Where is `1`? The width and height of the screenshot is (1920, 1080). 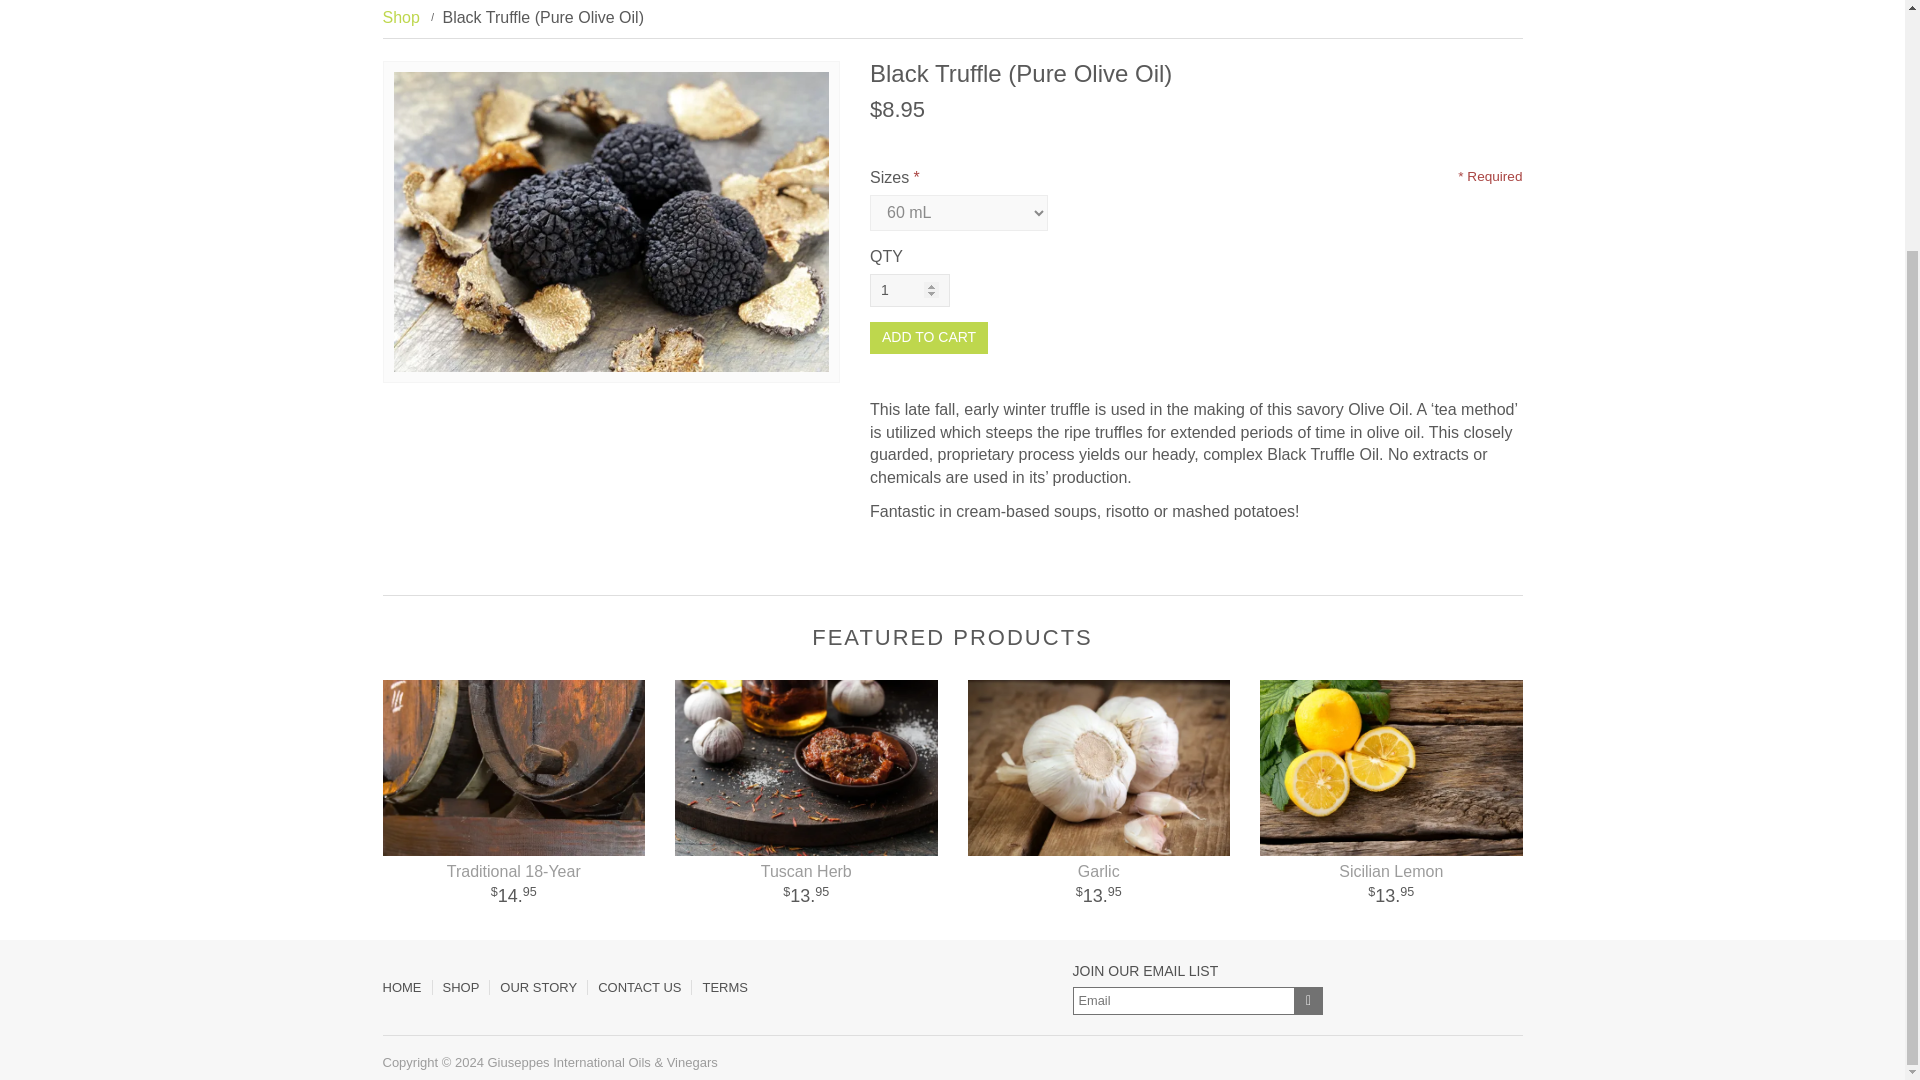
1 is located at coordinates (910, 290).